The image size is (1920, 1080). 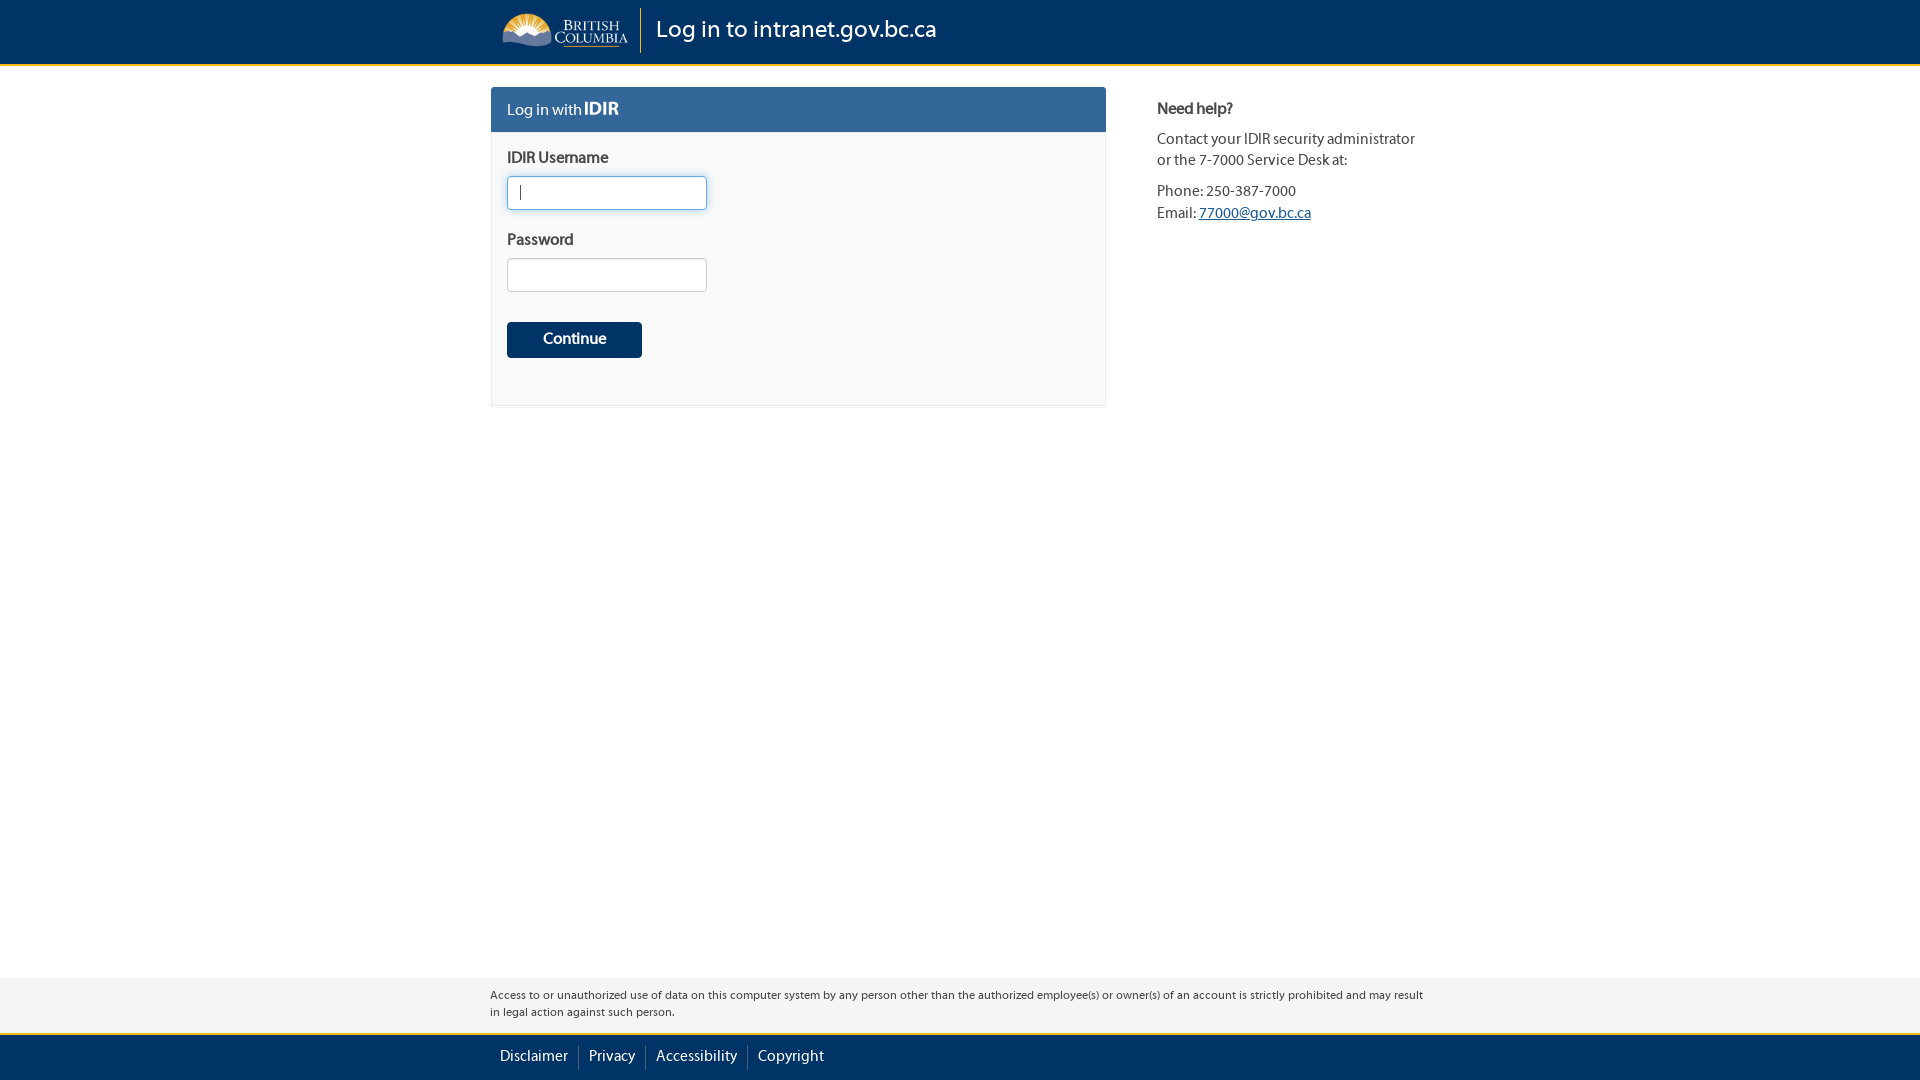 I want to click on Continue, so click(x=574, y=340).